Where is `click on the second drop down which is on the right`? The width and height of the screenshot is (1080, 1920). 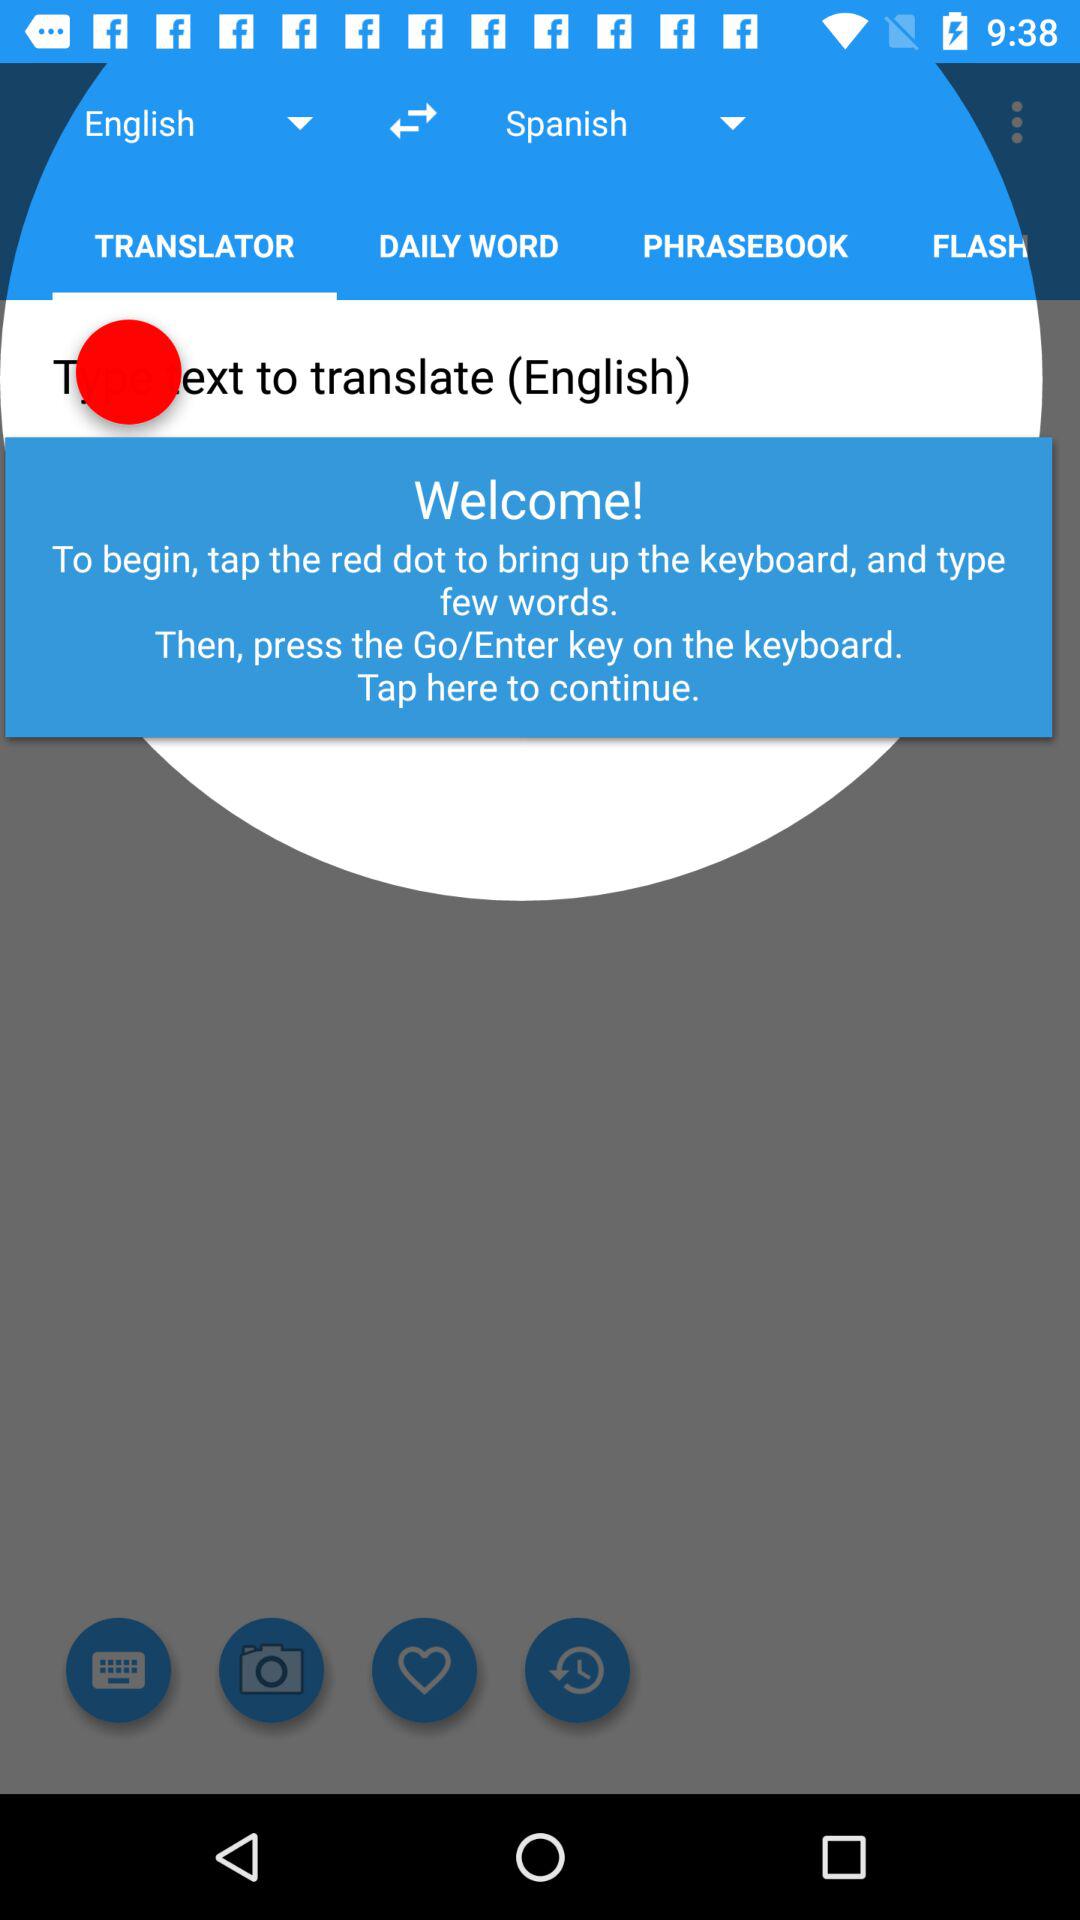
click on the second drop down which is on the right is located at coordinates (630, 122).